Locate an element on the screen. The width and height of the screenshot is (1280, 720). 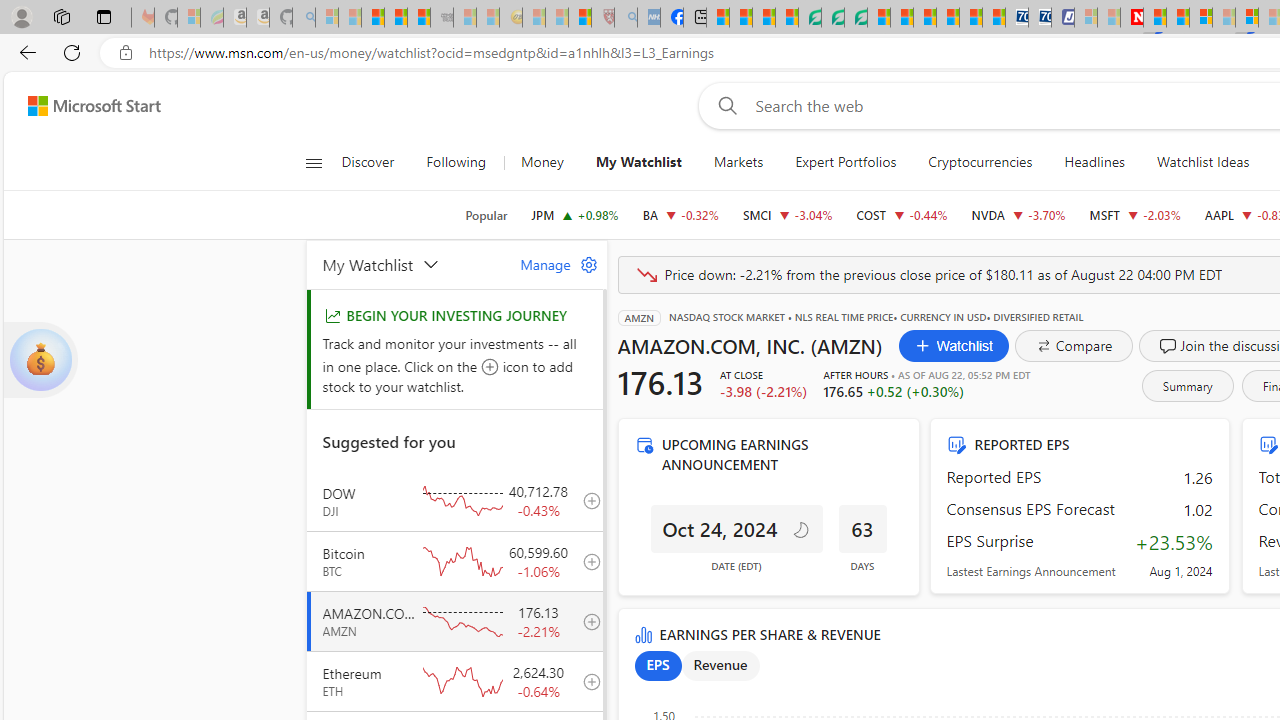
The Weather Channel - MSN is located at coordinates (372, 18).